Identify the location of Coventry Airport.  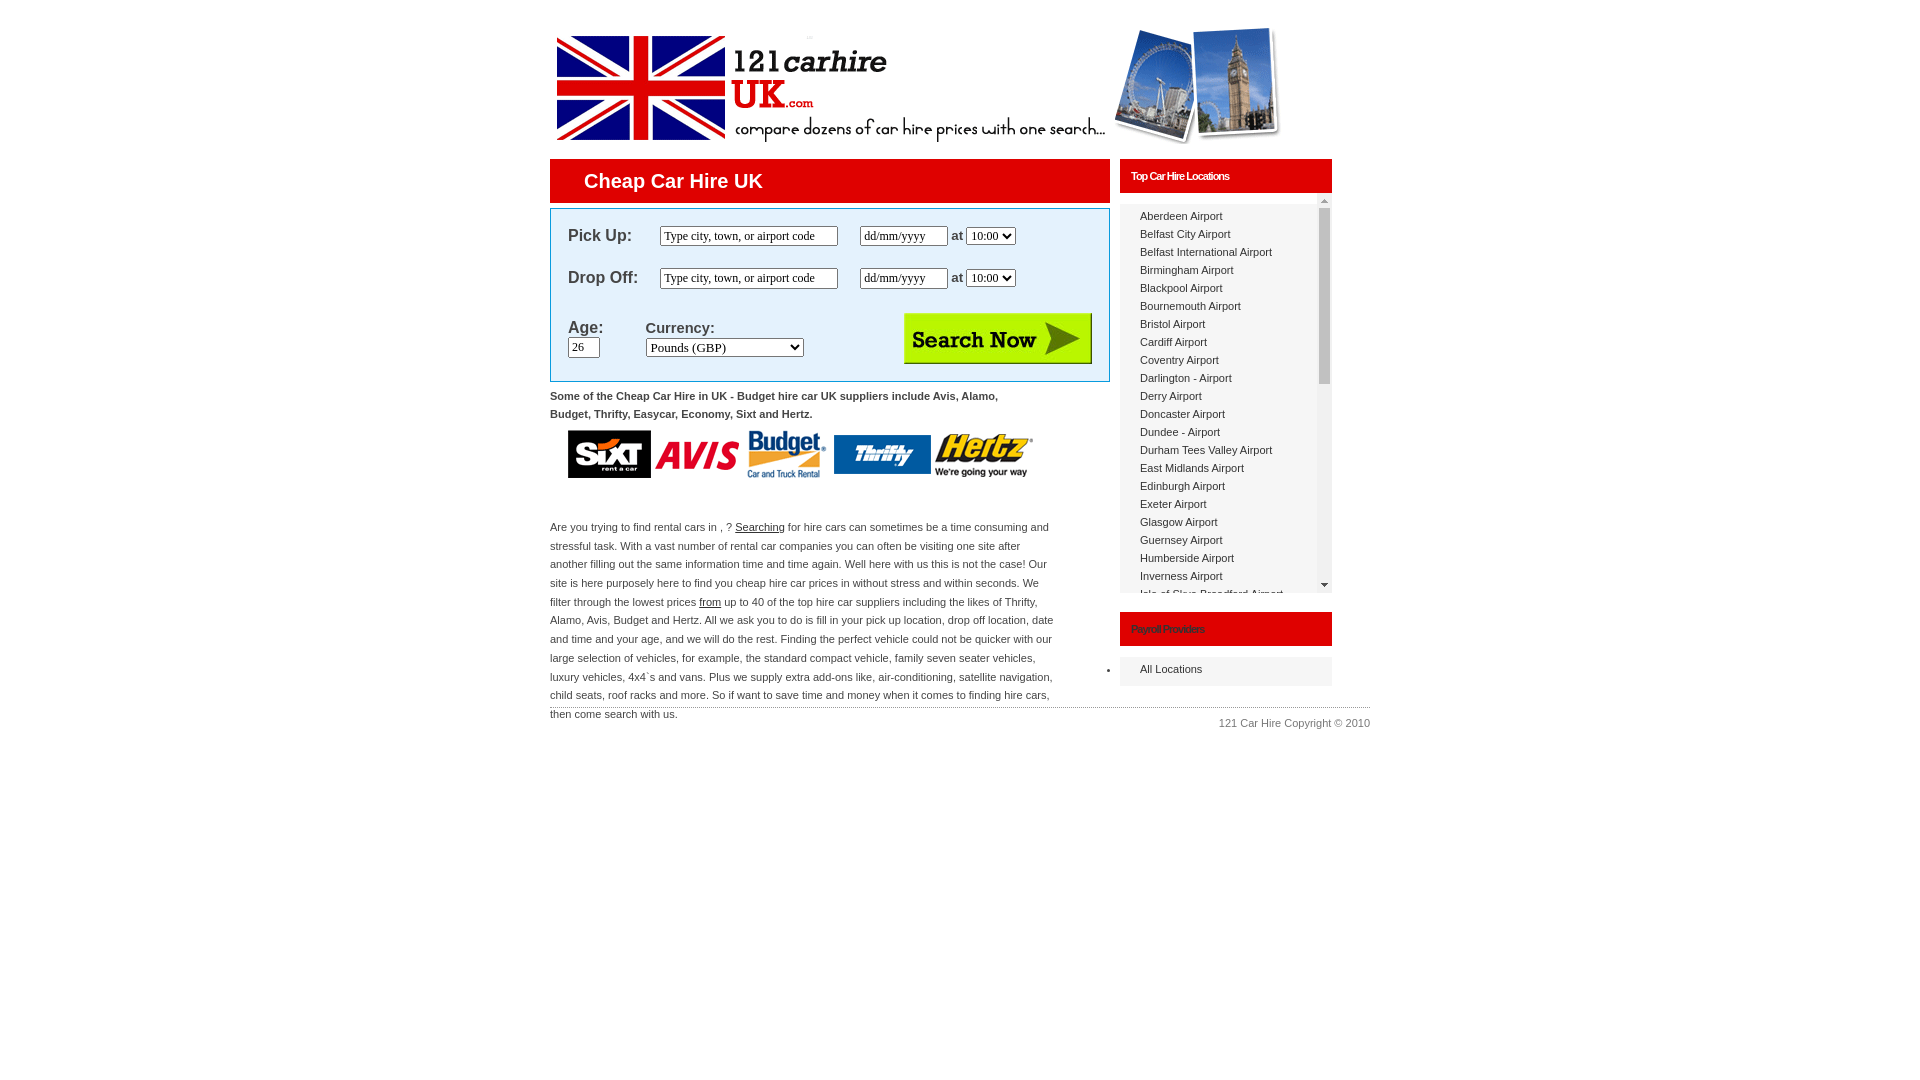
(1180, 360).